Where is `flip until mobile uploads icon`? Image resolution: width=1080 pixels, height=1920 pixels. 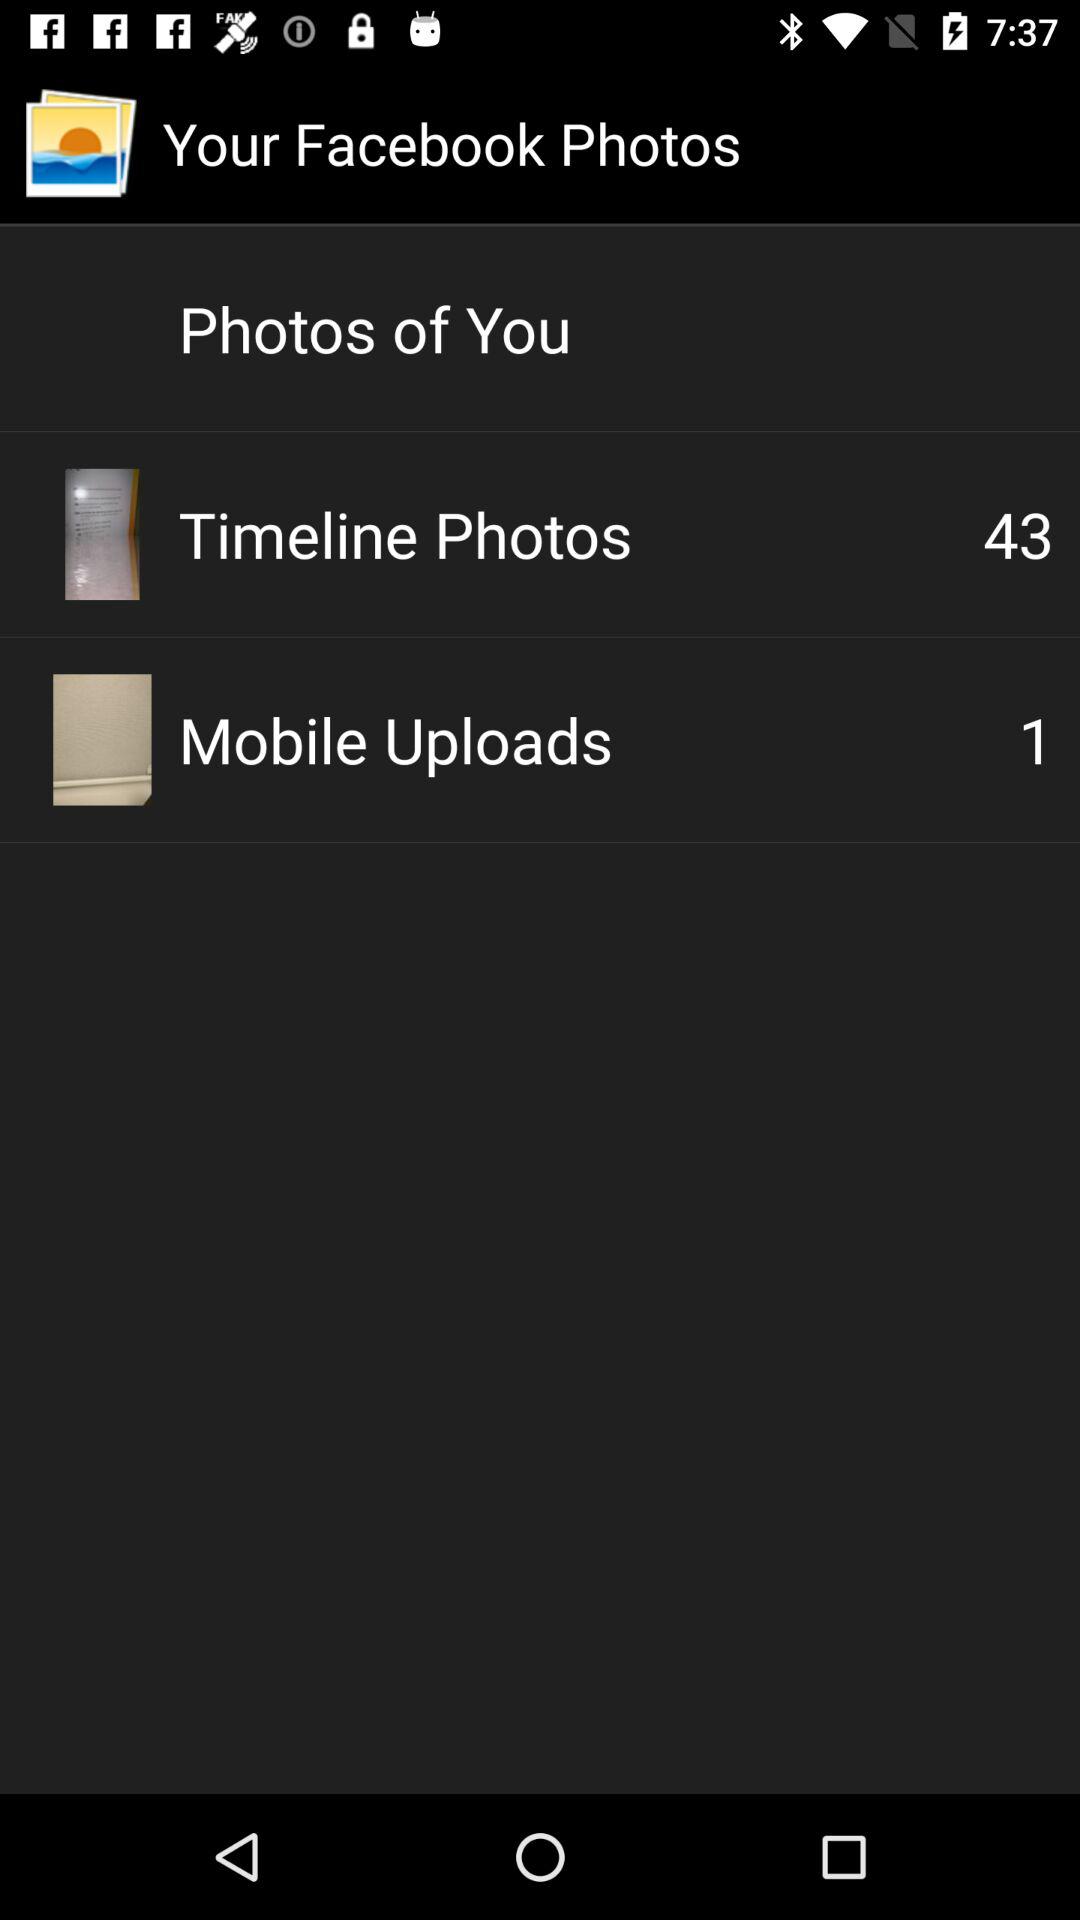 flip until mobile uploads icon is located at coordinates (598, 739).